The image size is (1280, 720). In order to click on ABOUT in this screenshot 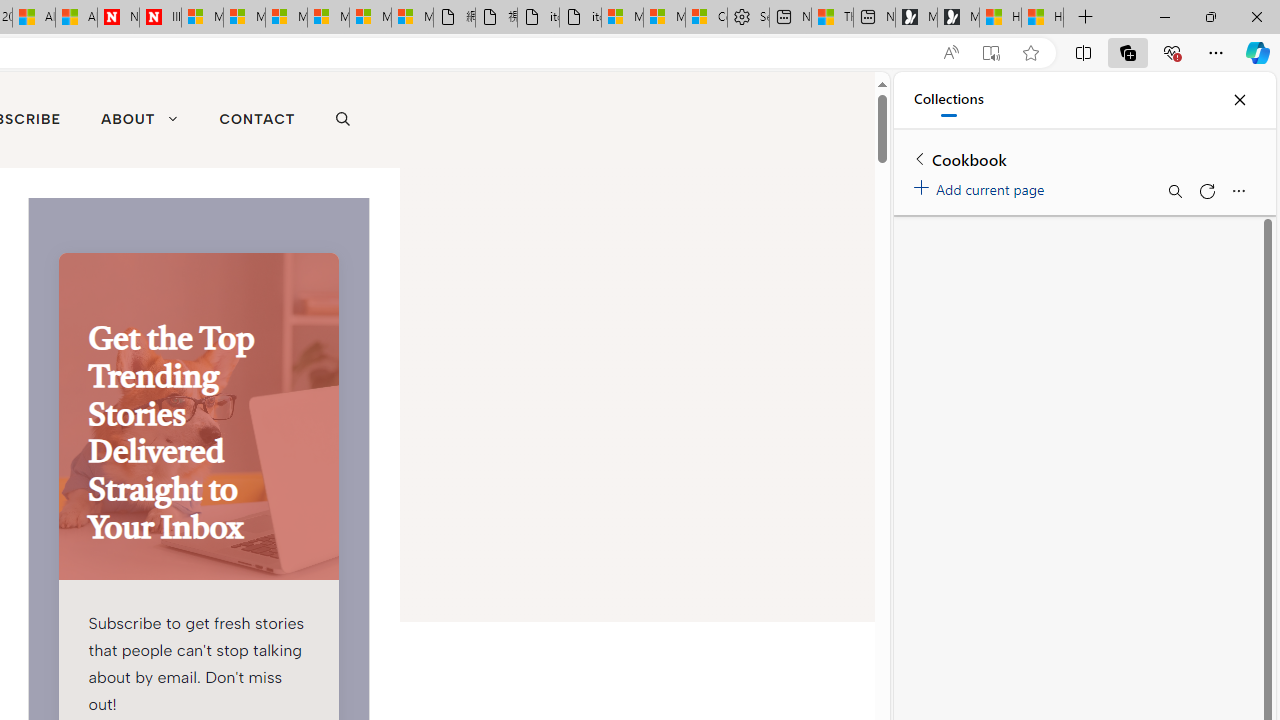, I will do `click(139, 120)`.